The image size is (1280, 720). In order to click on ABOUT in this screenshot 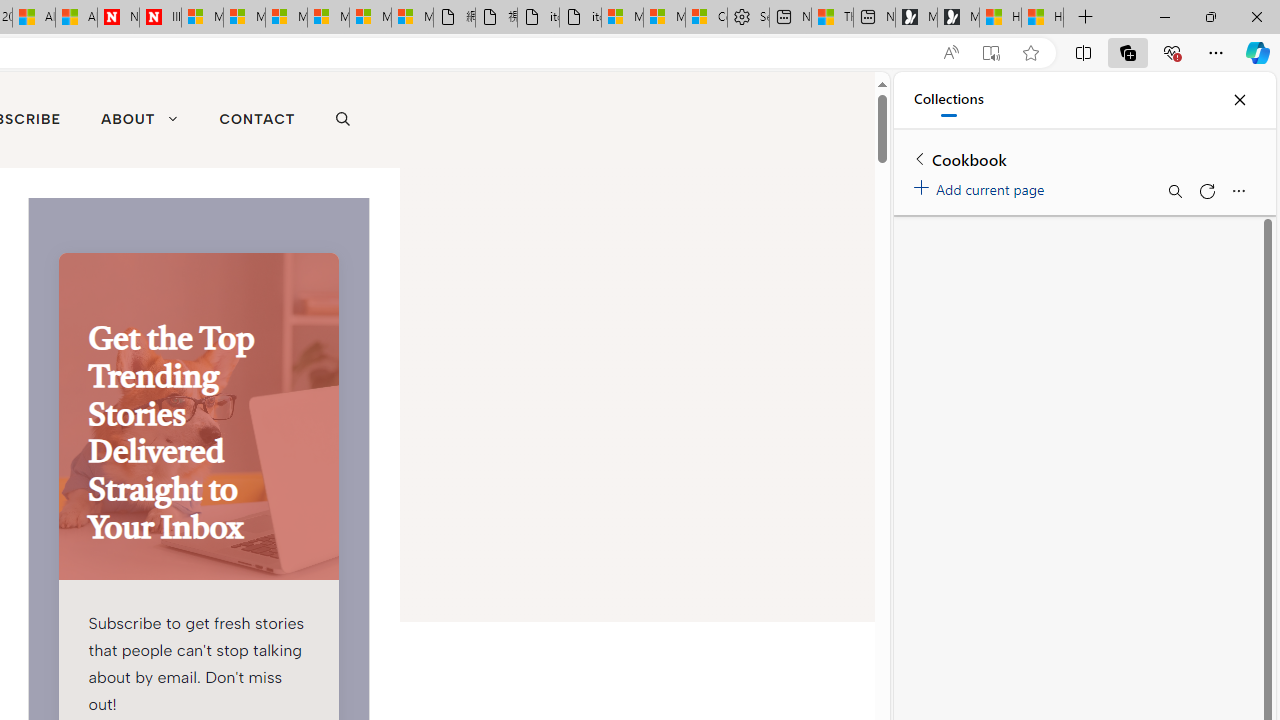, I will do `click(139, 120)`.